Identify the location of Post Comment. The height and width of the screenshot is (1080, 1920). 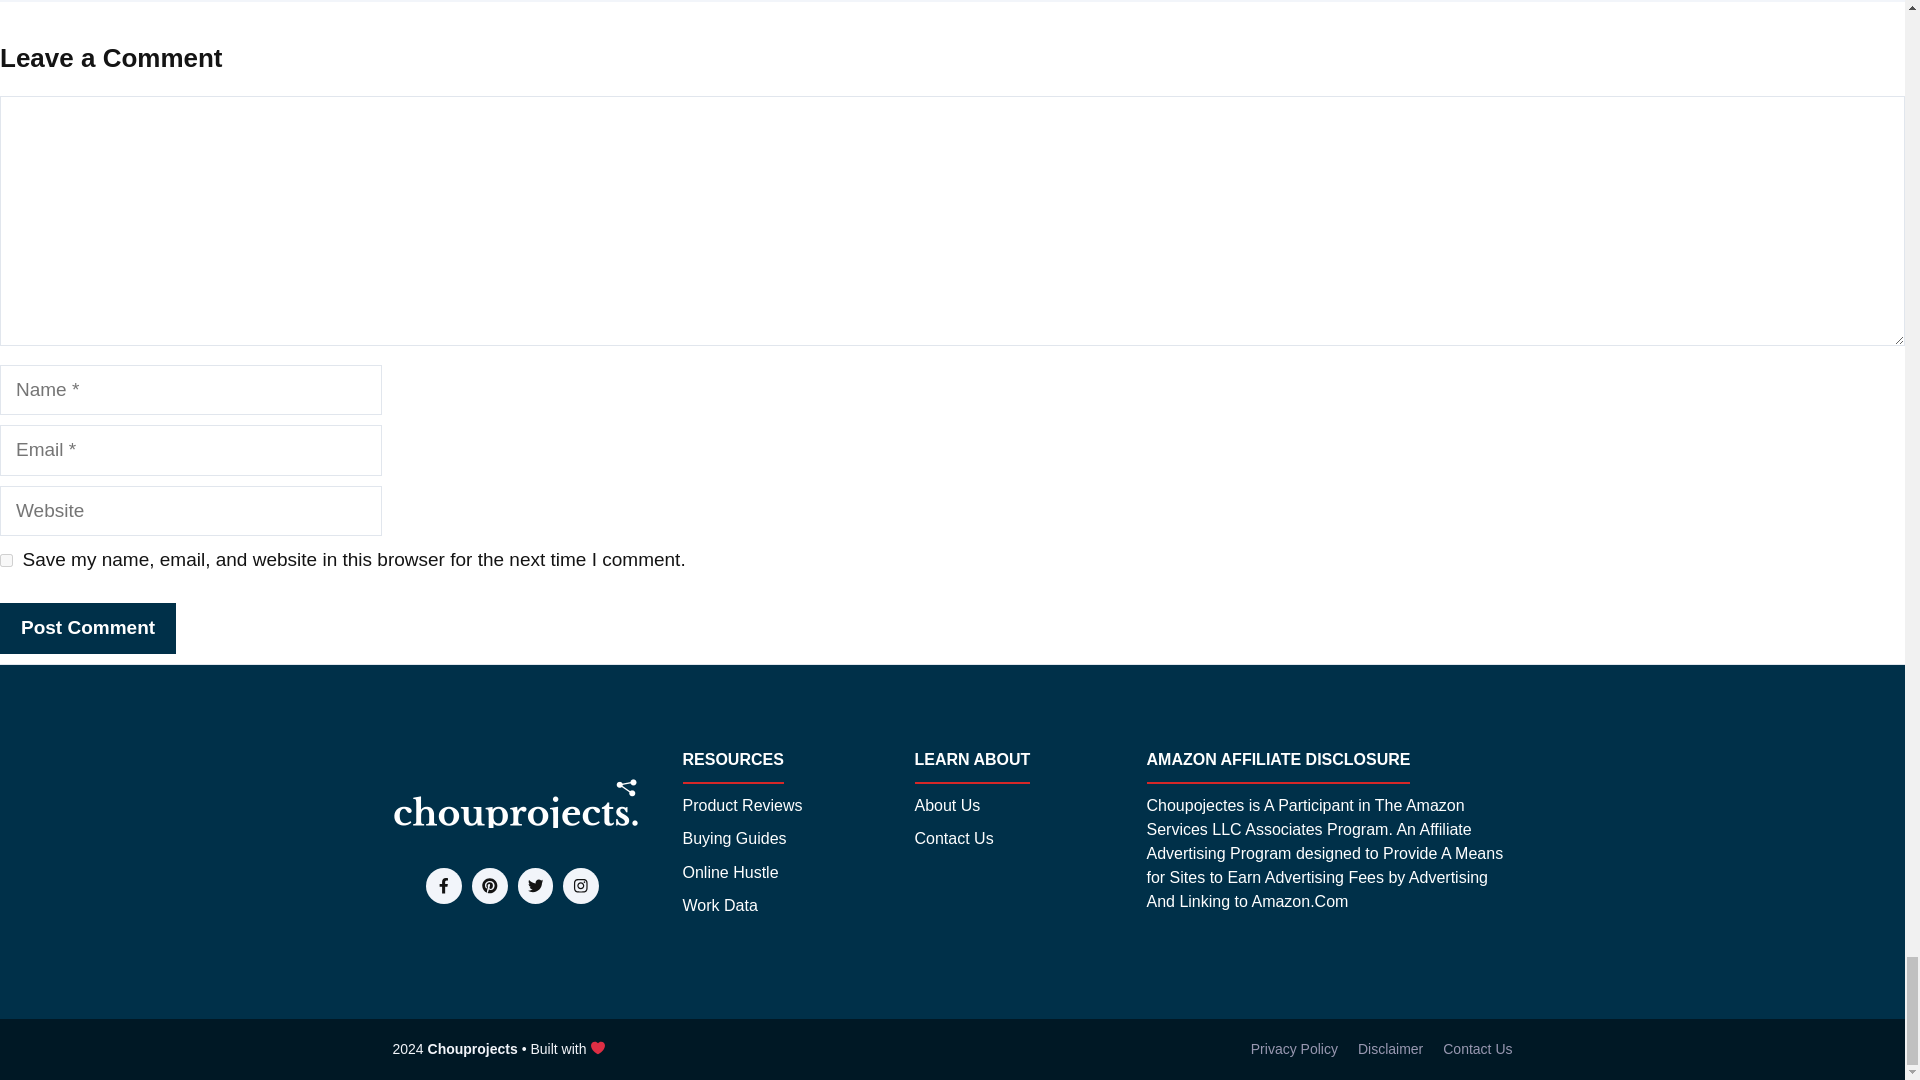
(88, 628).